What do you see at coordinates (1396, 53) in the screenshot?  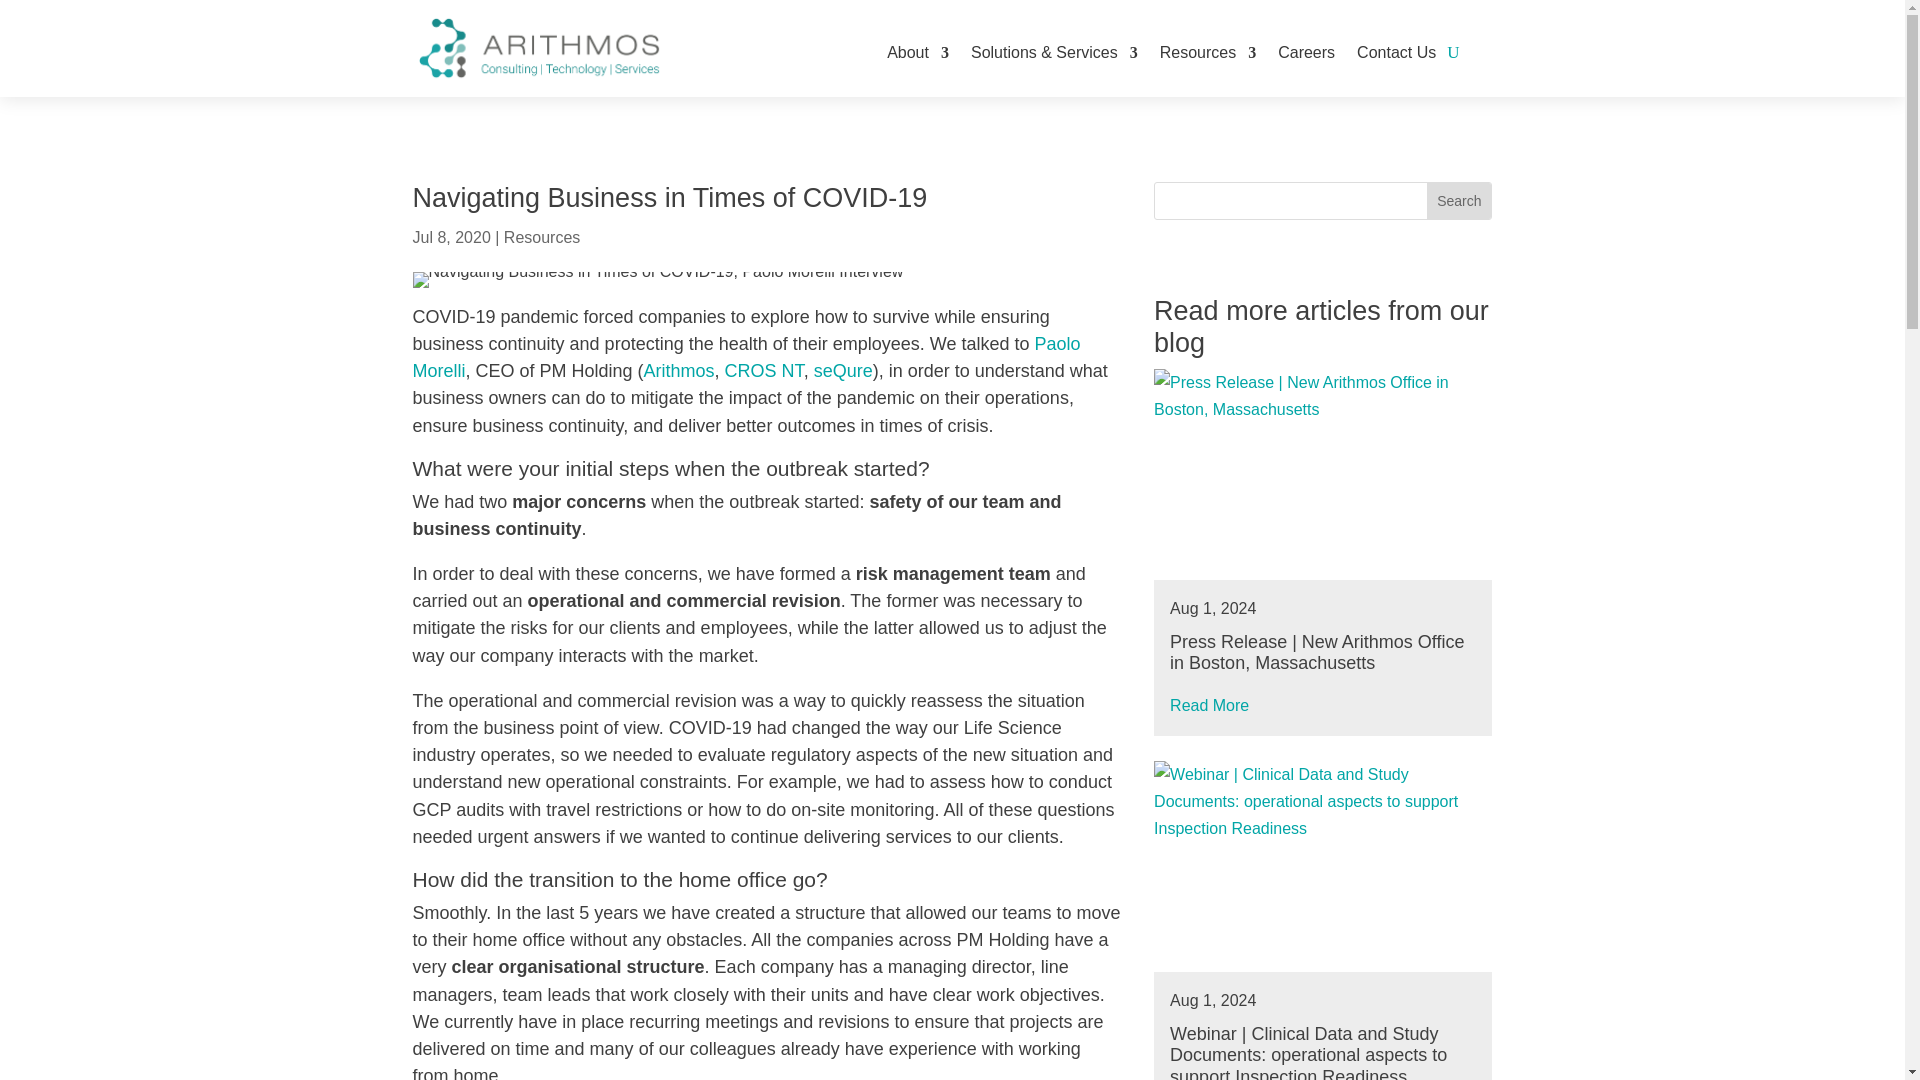 I see `Contact Us` at bounding box center [1396, 53].